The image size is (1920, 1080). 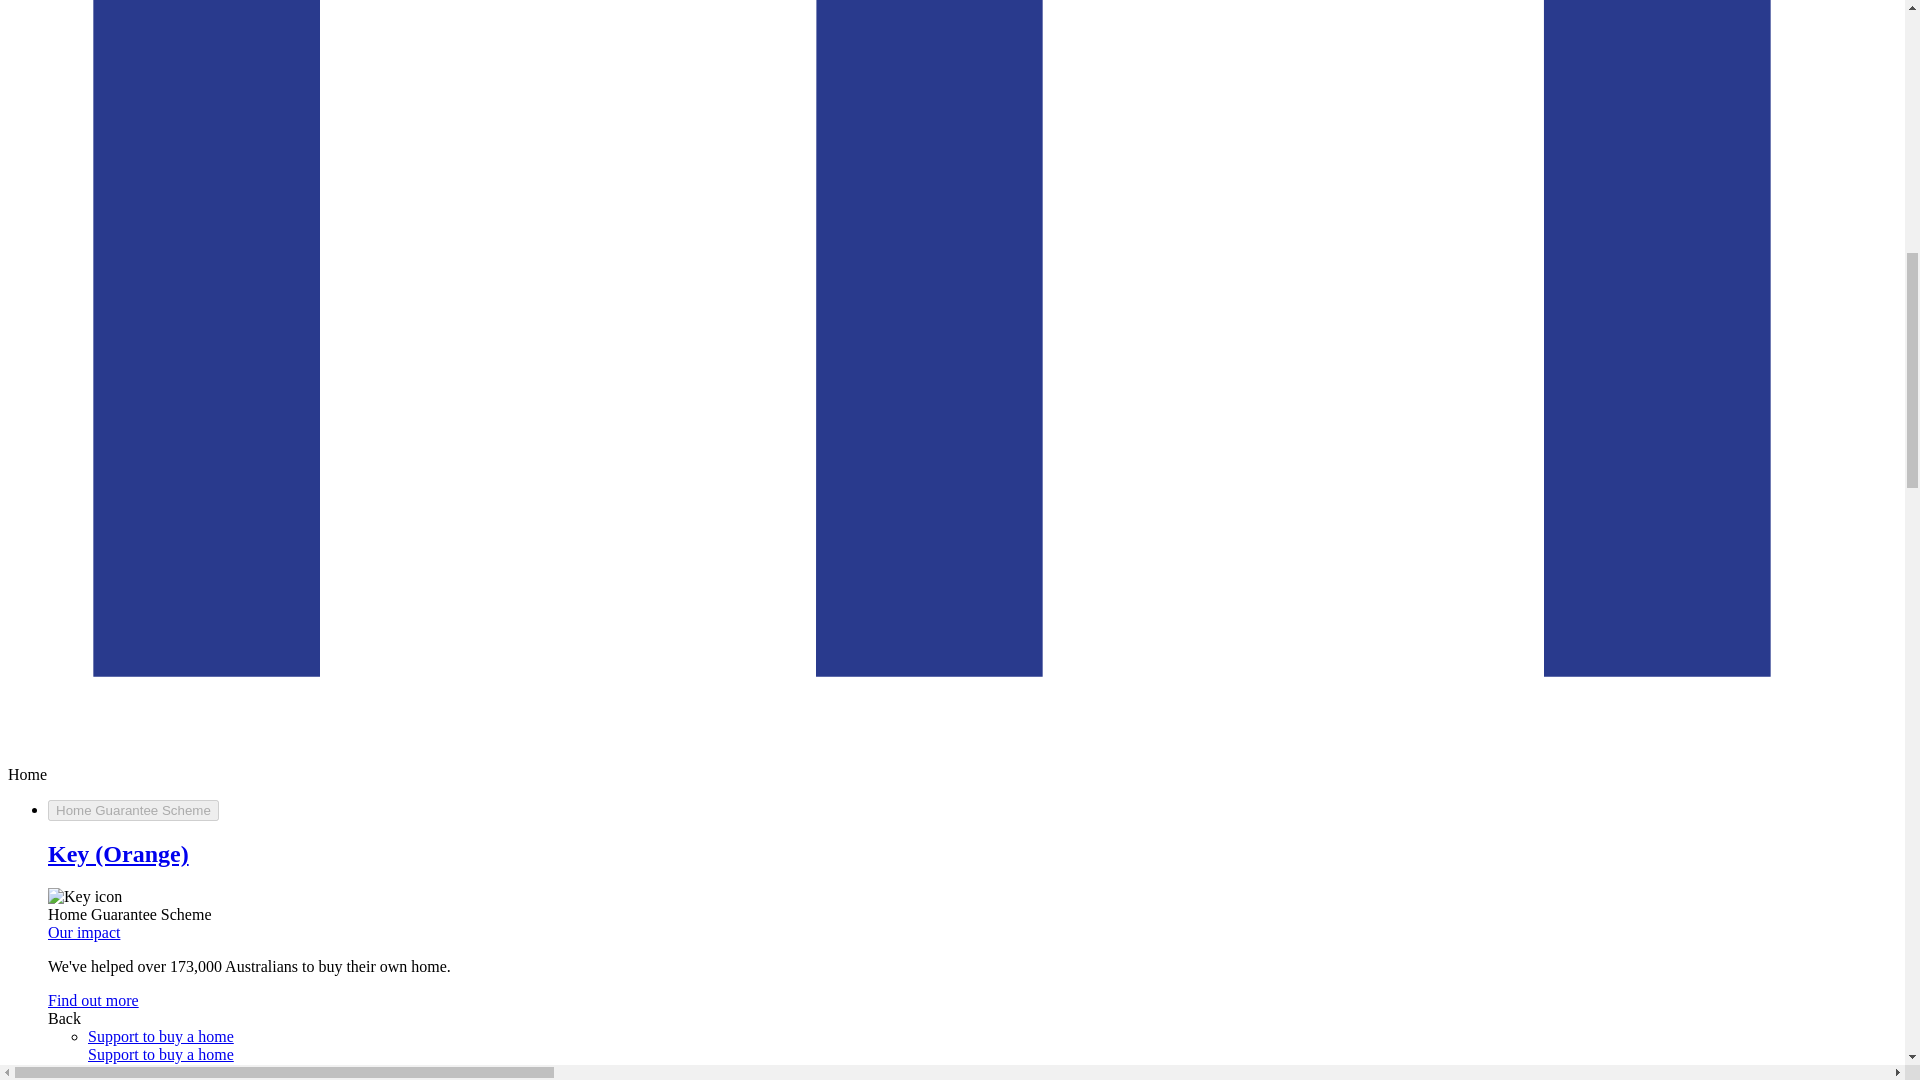 What do you see at coordinates (93, 1000) in the screenshot?
I see `Find out more` at bounding box center [93, 1000].